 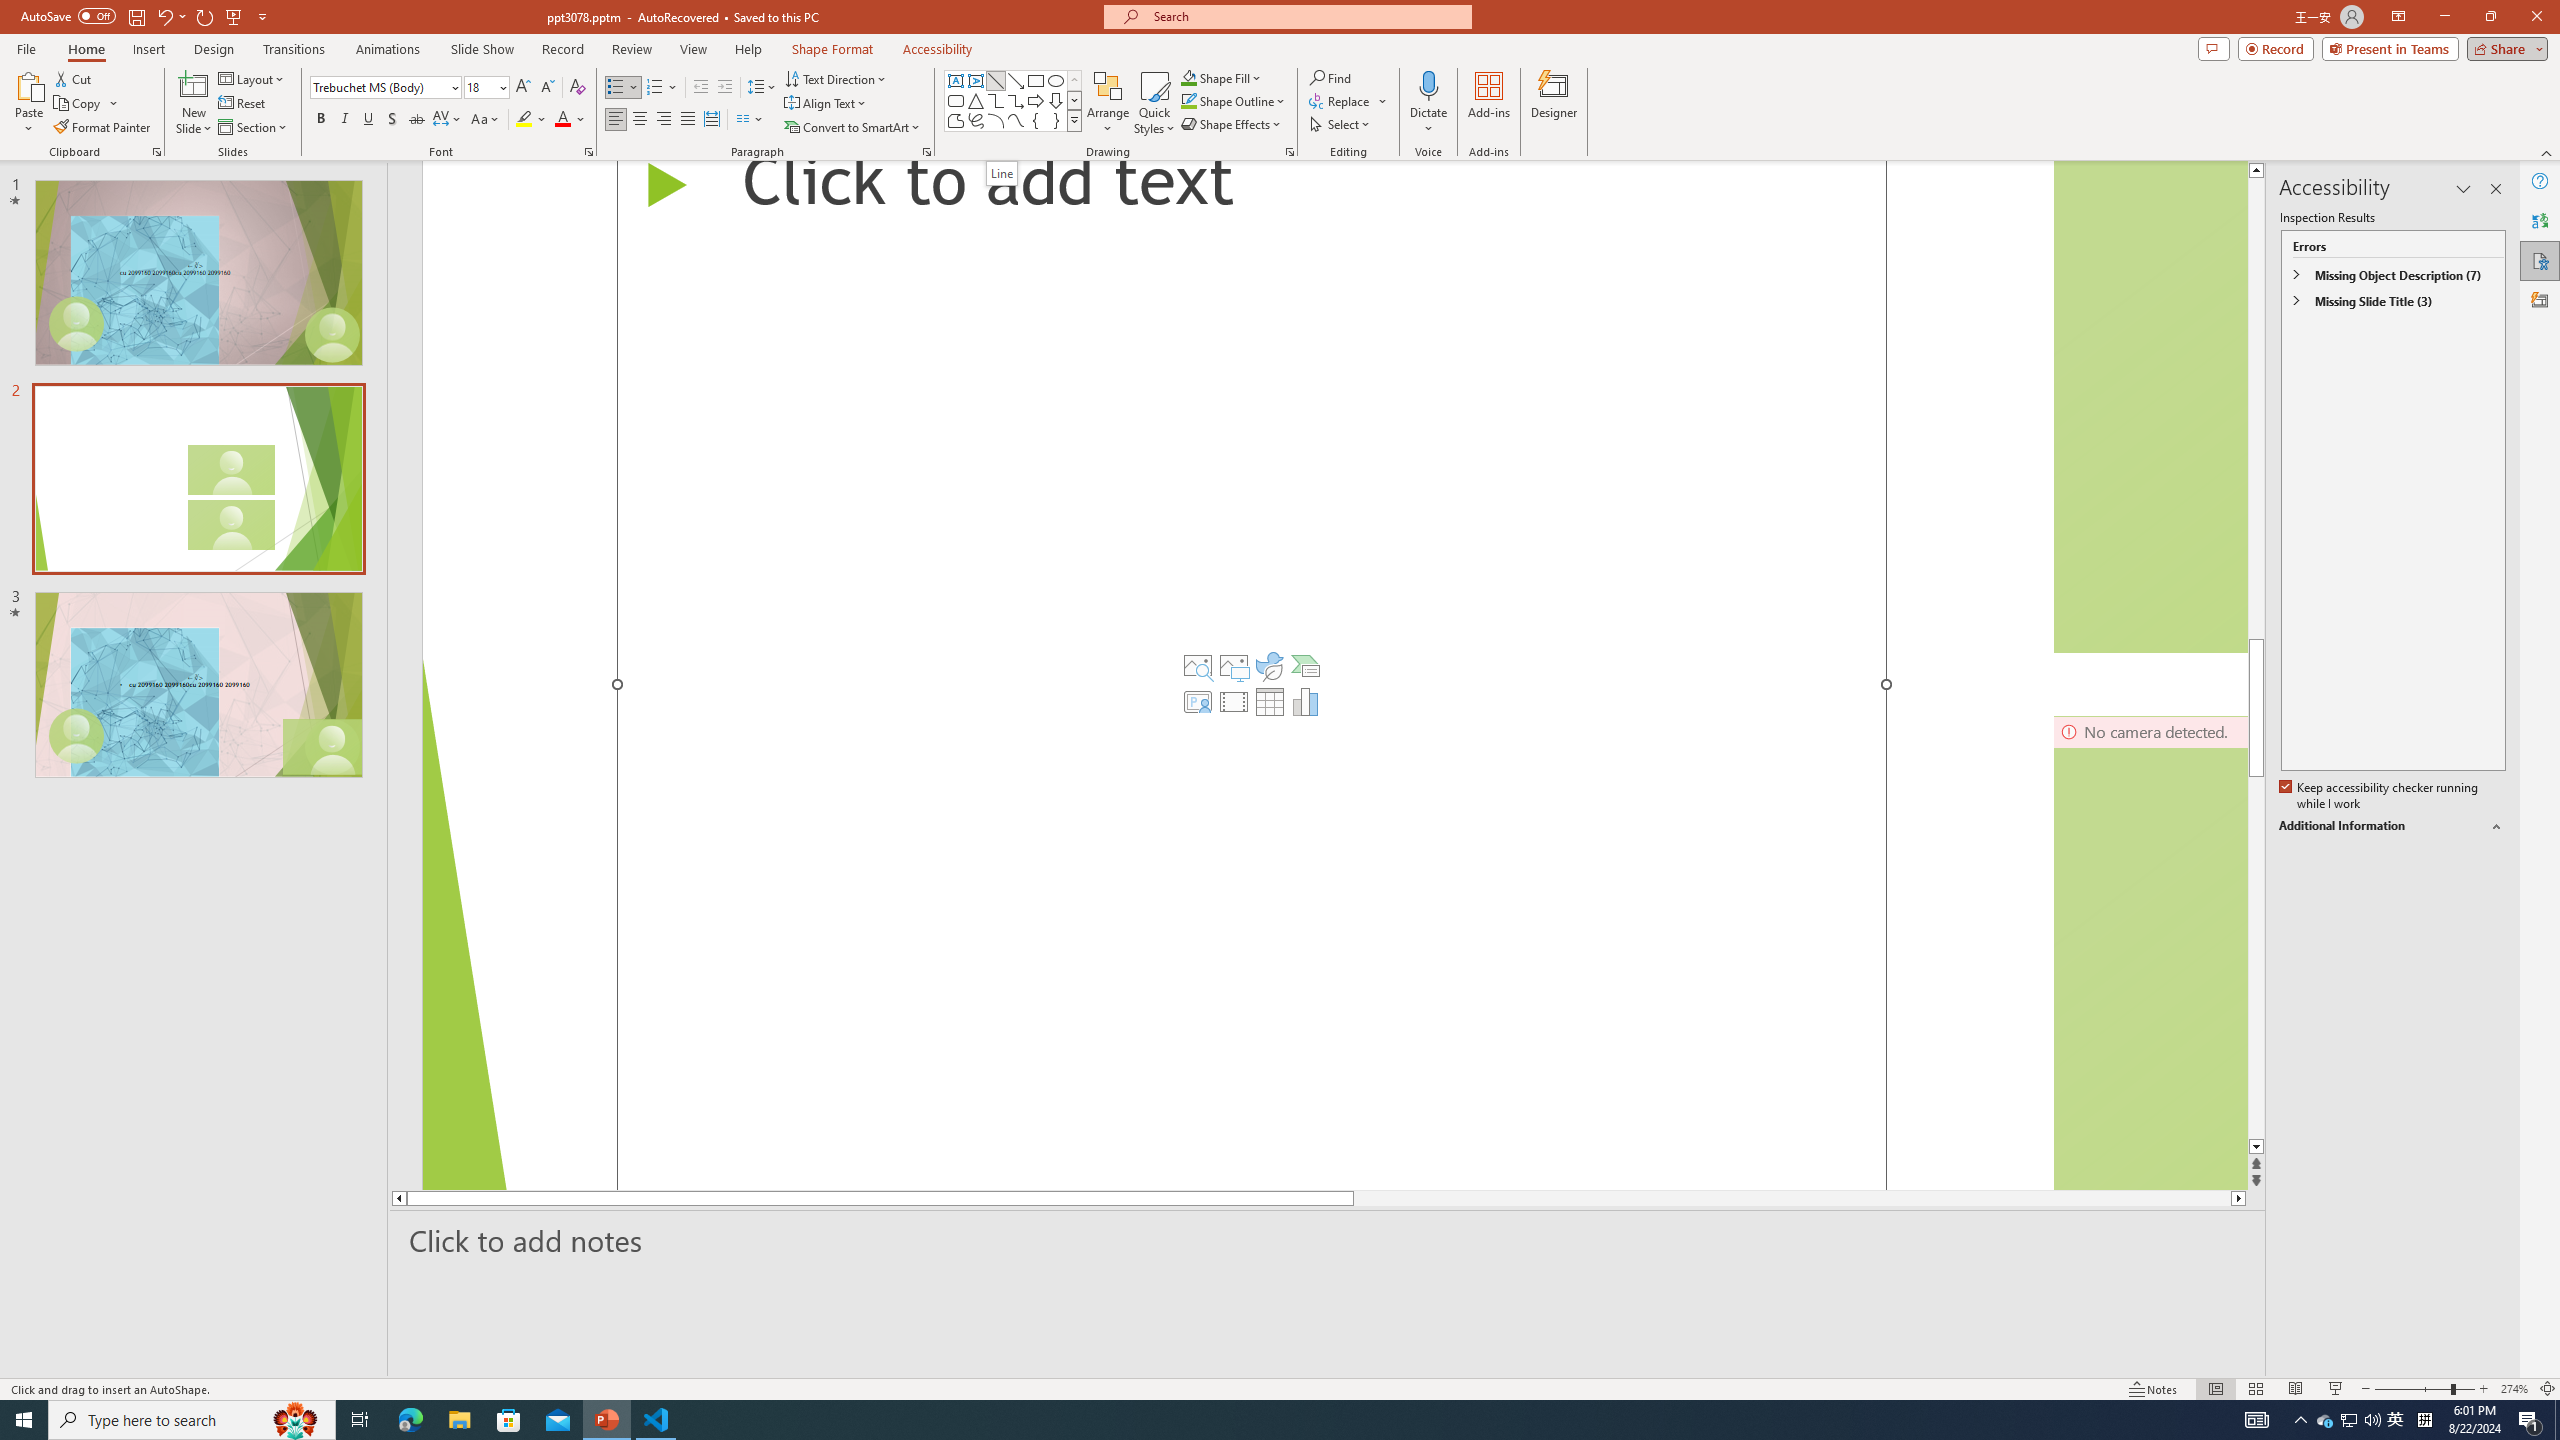 I want to click on Change Case, so click(x=486, y=120).